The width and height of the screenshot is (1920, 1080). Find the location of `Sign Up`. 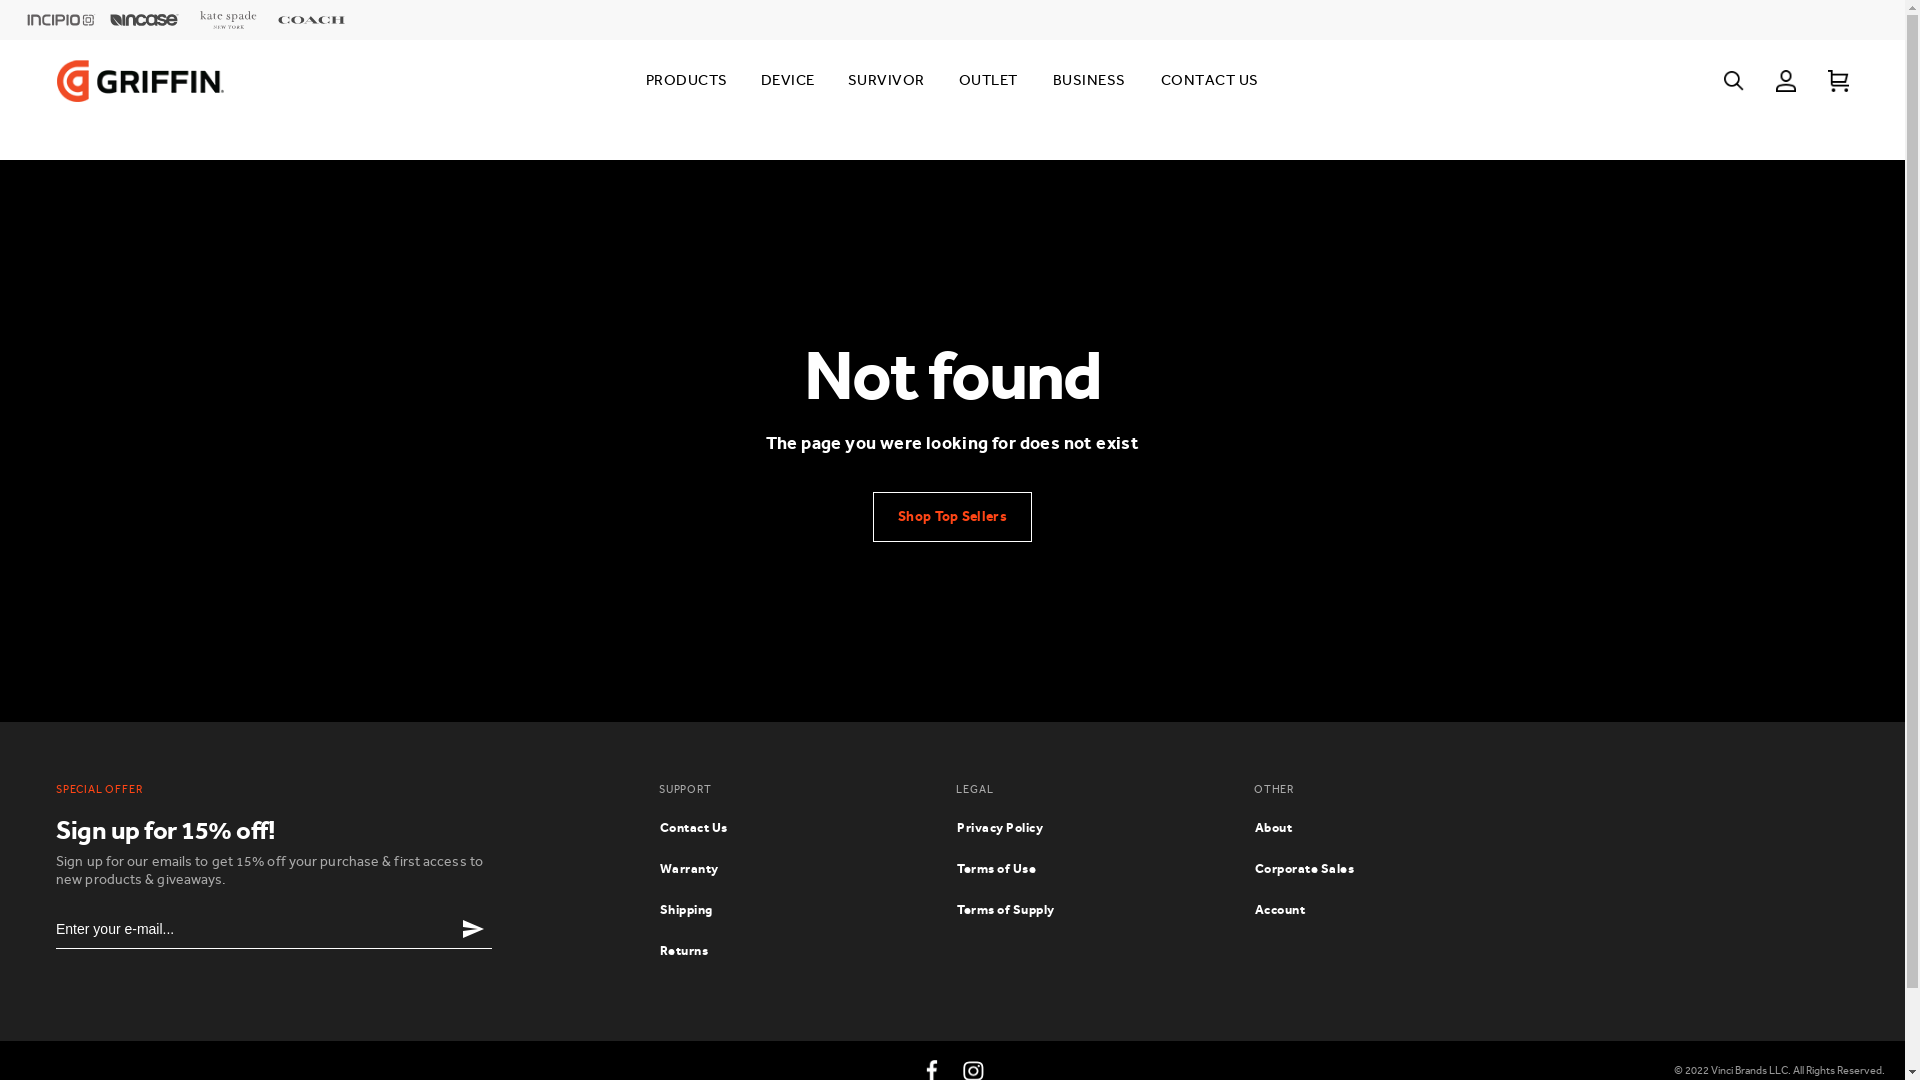

Sign Up is located at coordinates (472, 929).